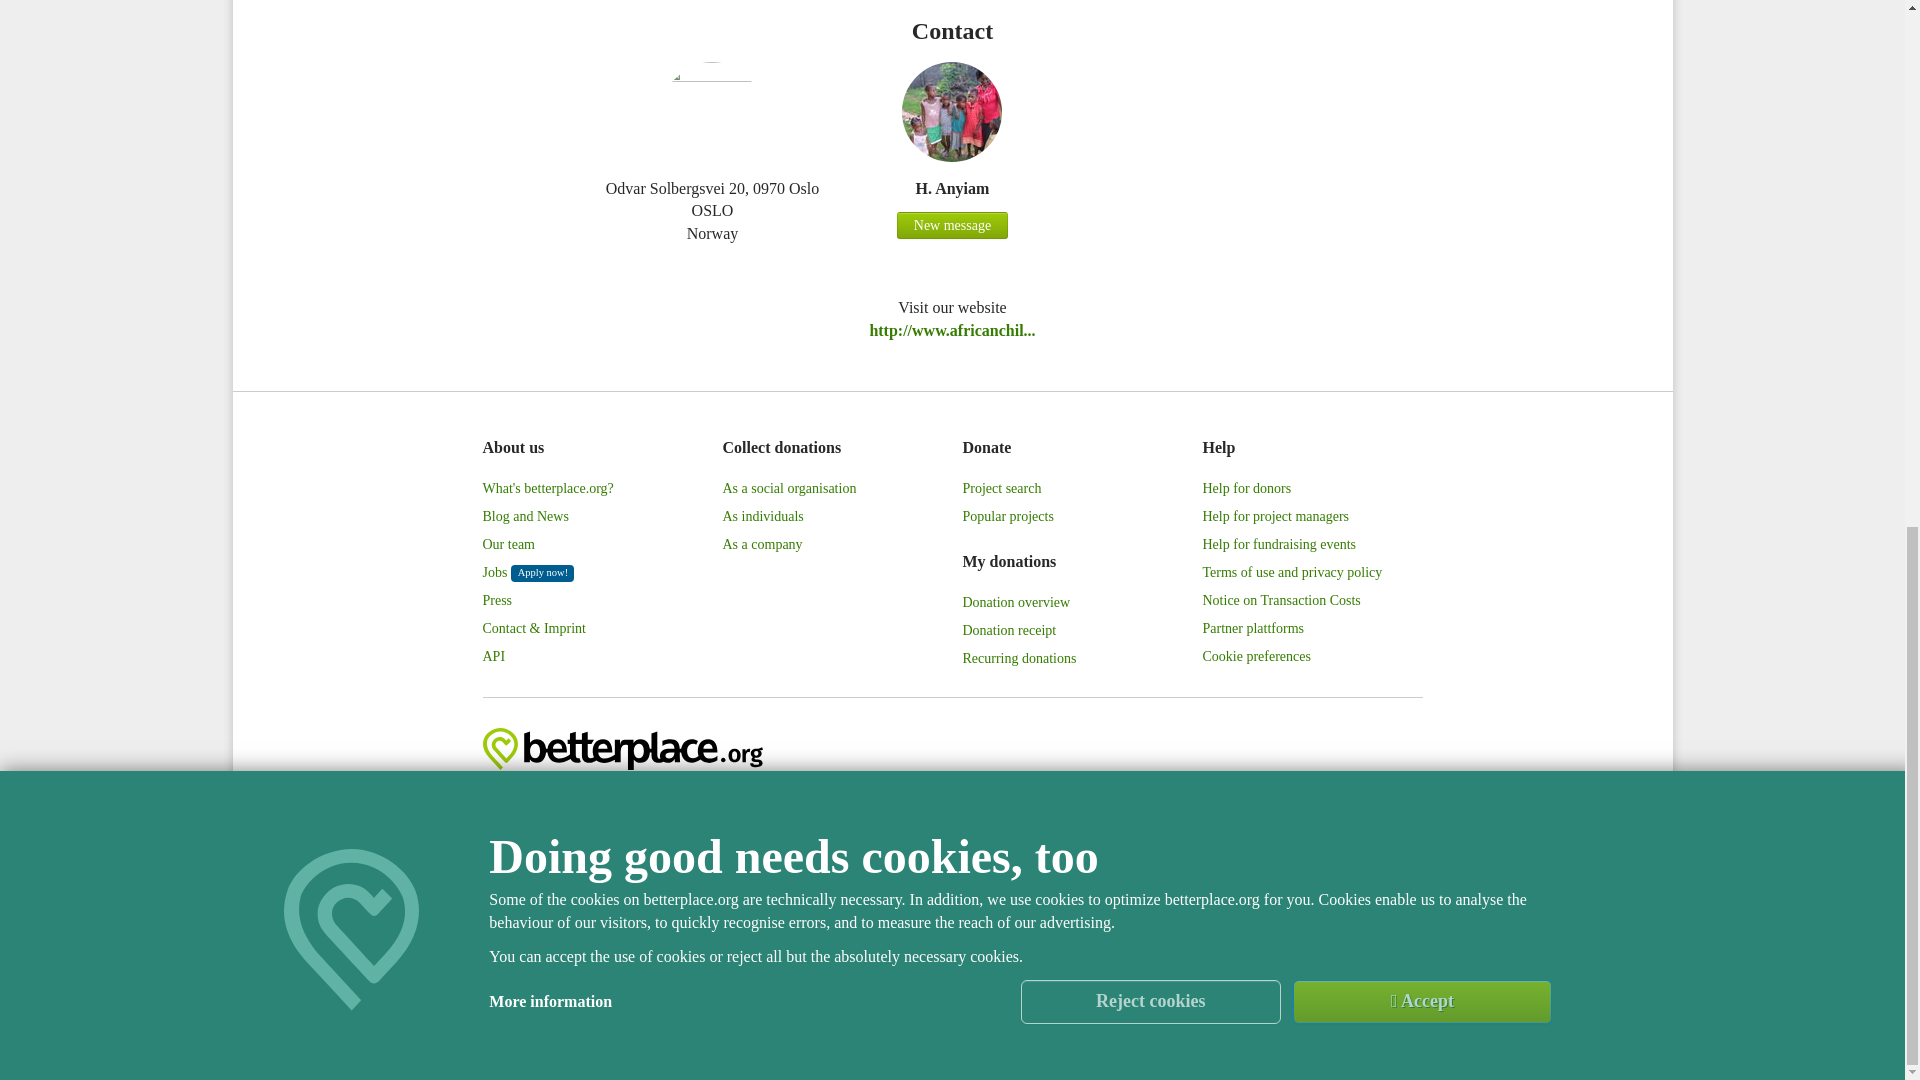  I want to click on Instagram, so click(1254, 799).